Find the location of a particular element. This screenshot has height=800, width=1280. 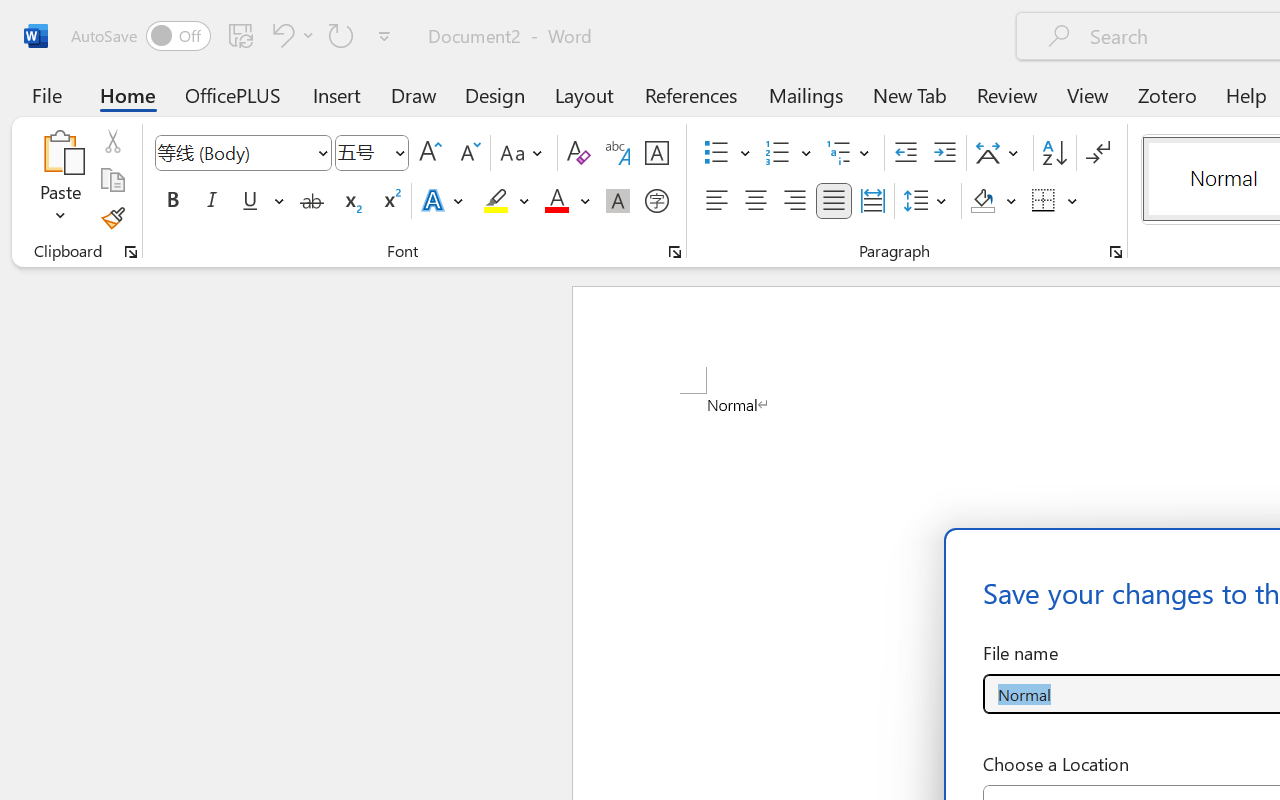

Font Color Red is located at coordinates (556, 201).